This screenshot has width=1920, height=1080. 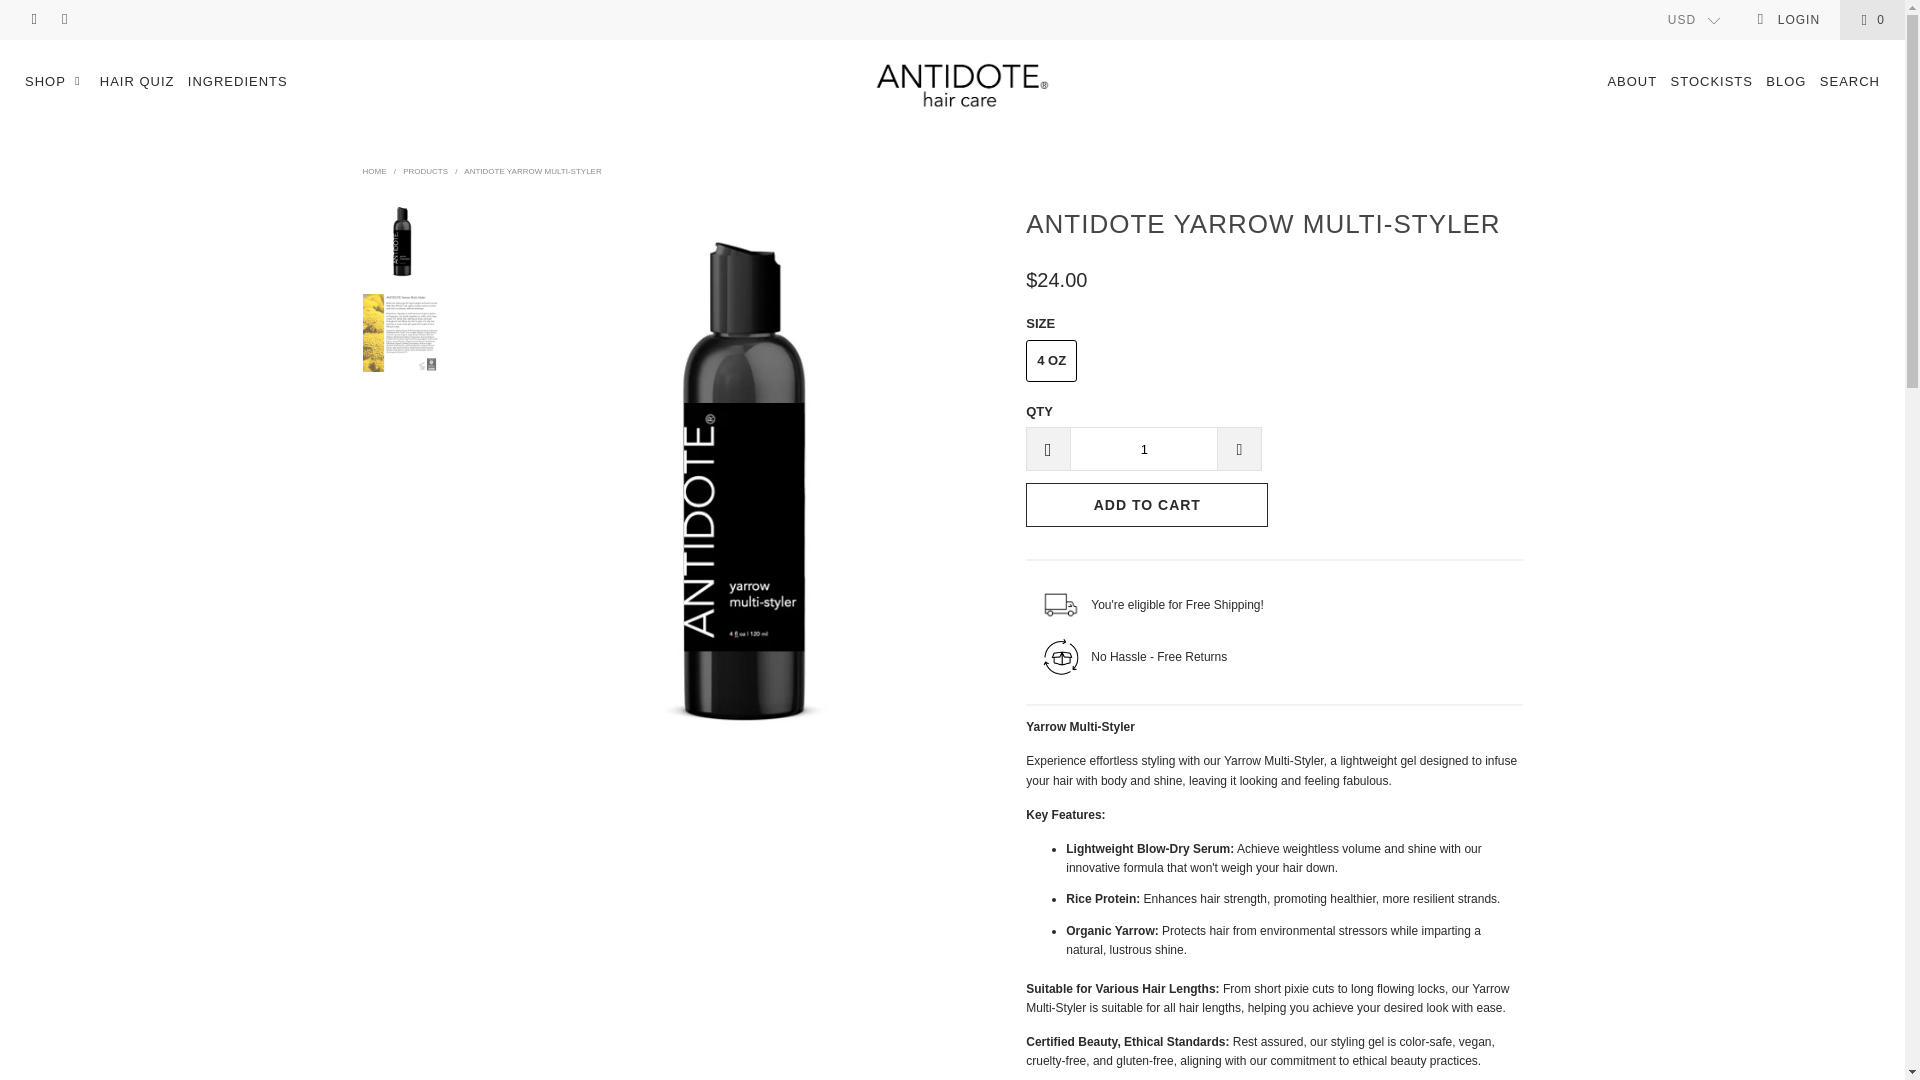 I want to click on BLOG, so click(x=1786, y=82).